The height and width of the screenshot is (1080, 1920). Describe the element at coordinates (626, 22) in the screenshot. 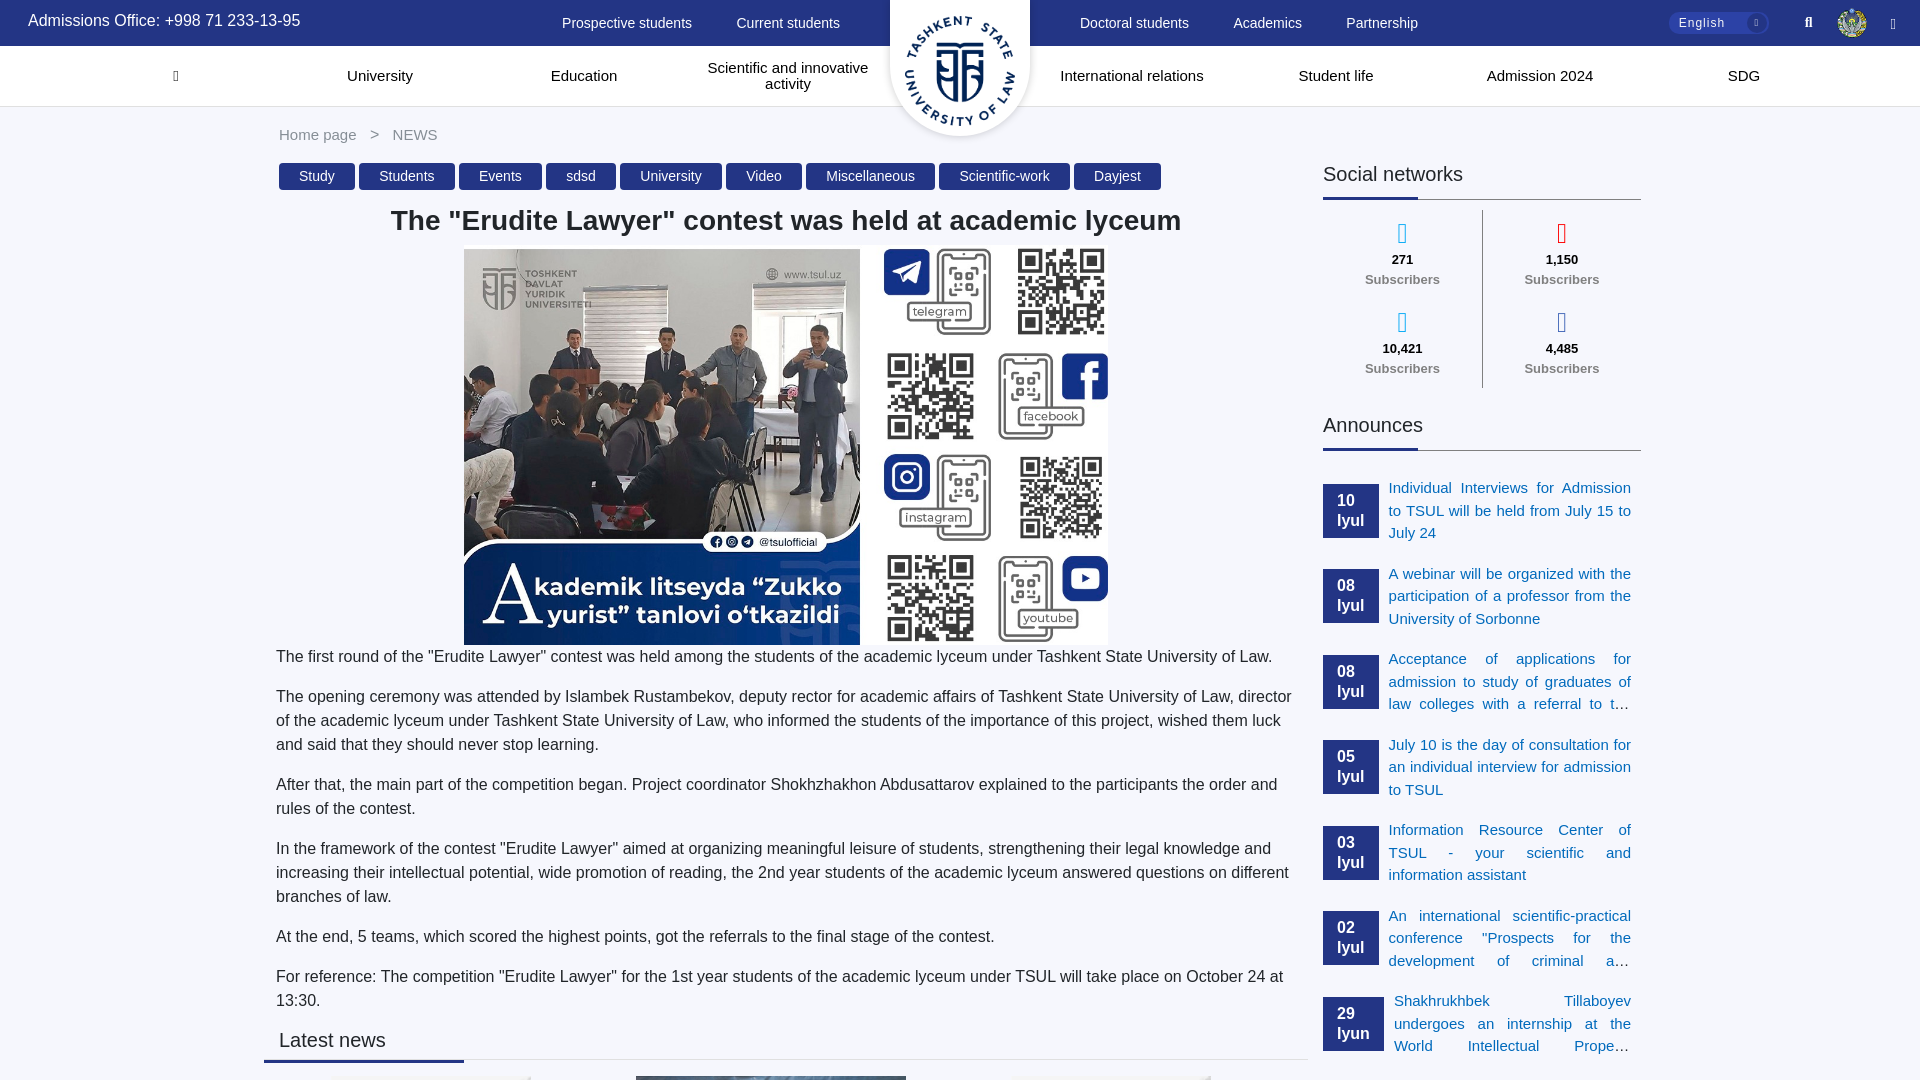

I see `Prospective students` at that location.